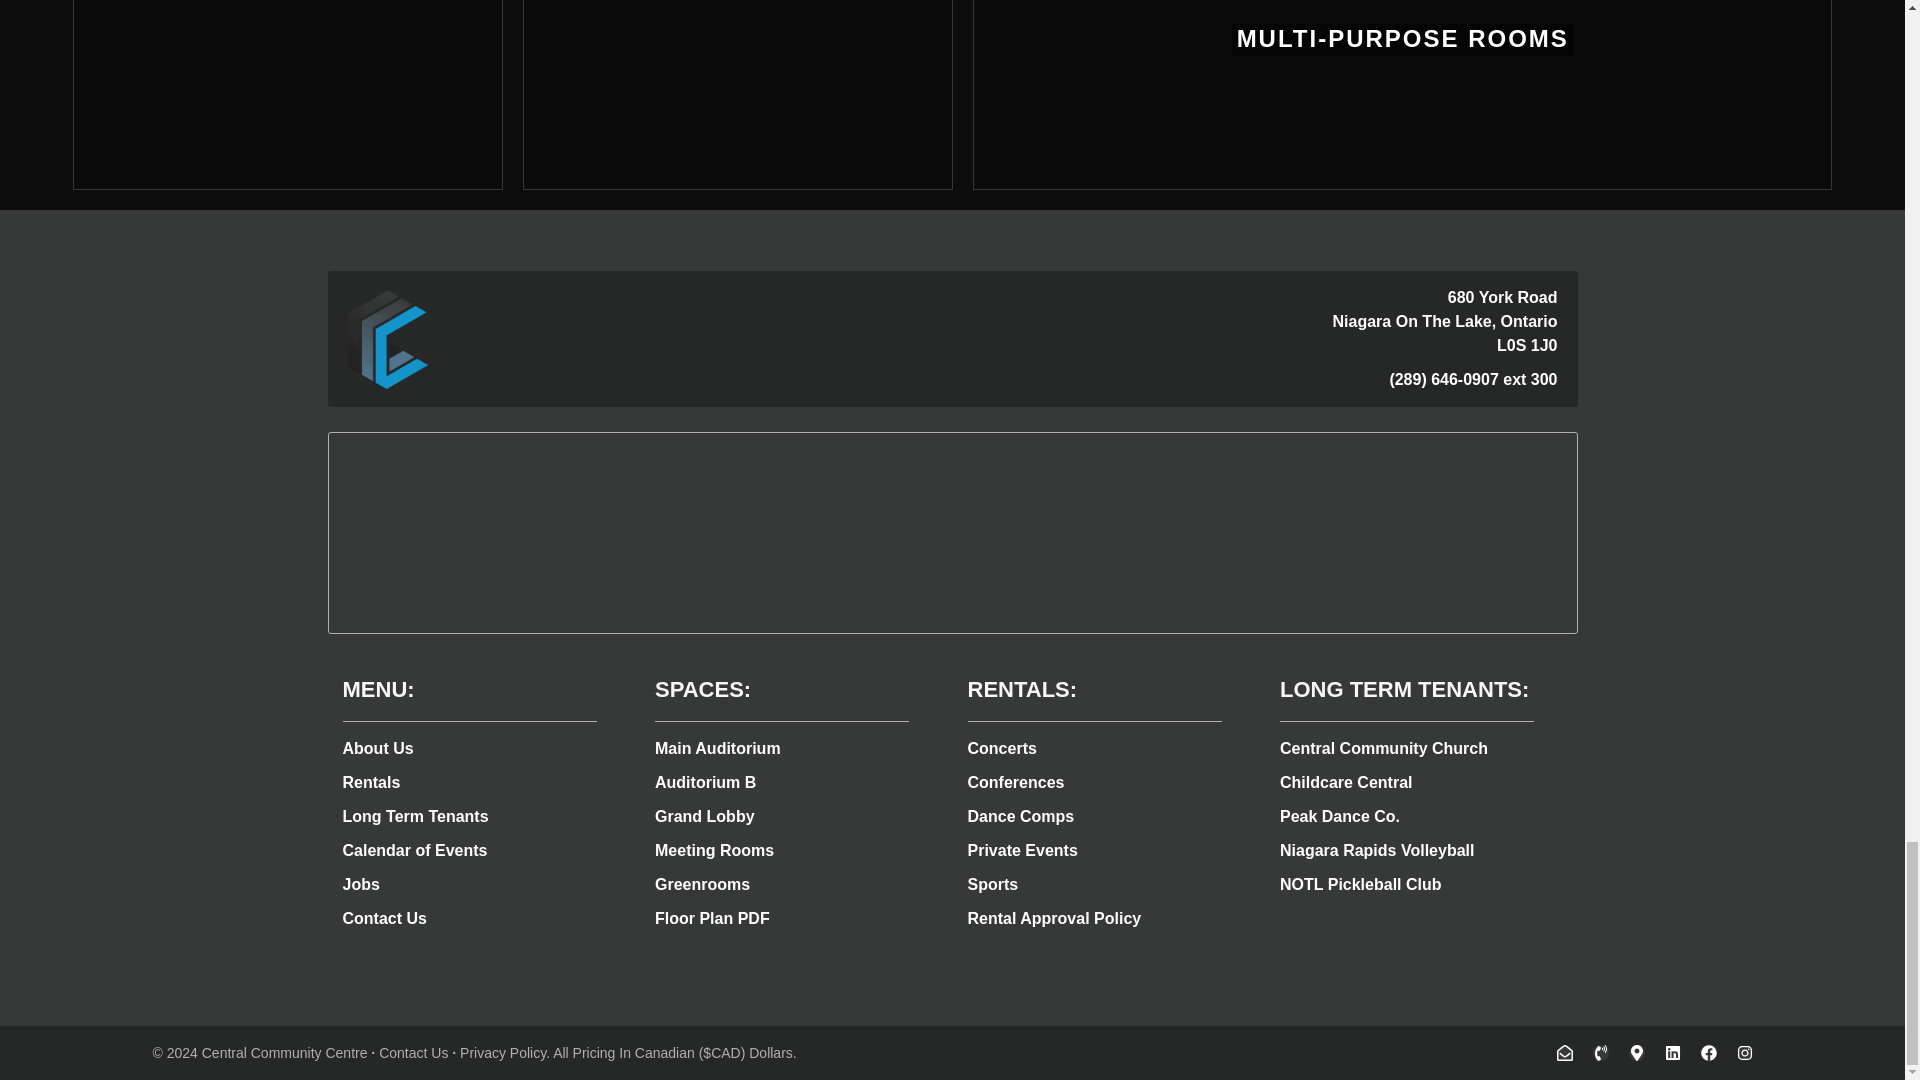  I want to click on GRAND LOBBY, so click(286, 95).